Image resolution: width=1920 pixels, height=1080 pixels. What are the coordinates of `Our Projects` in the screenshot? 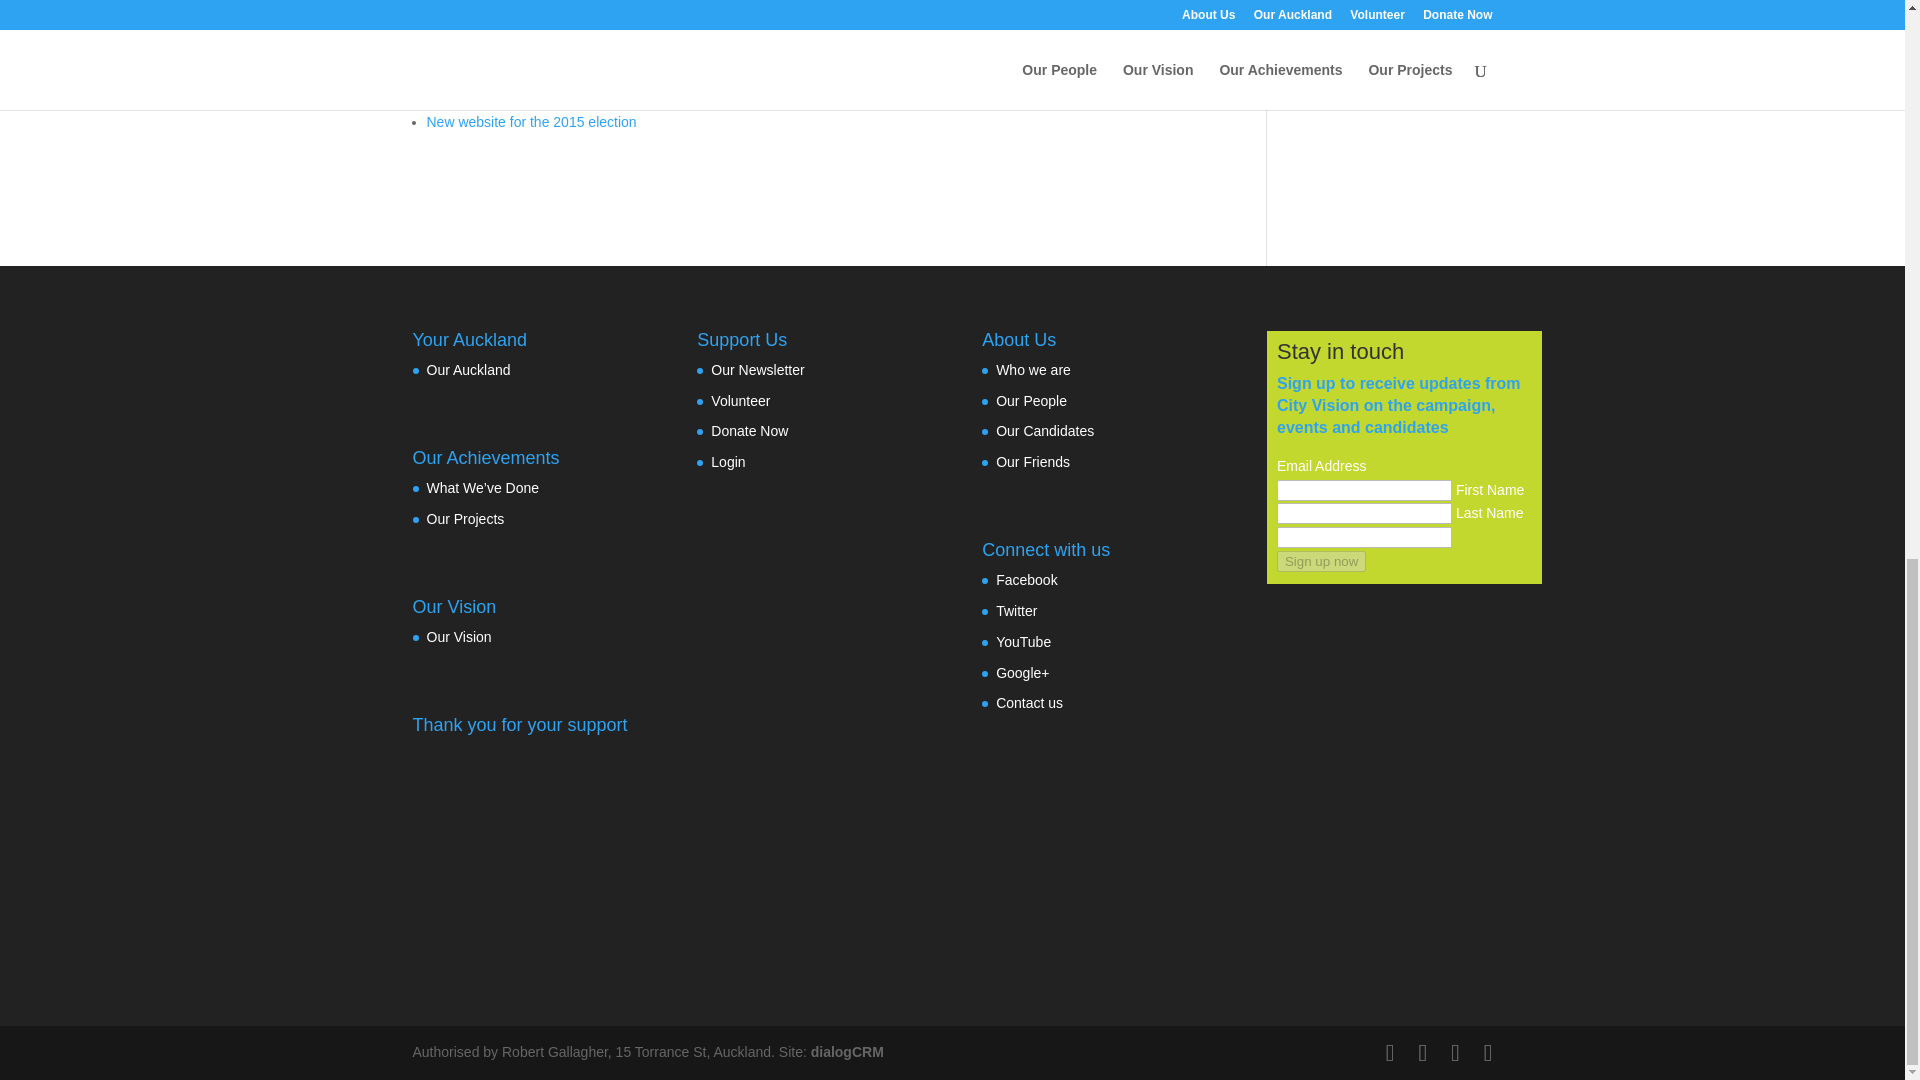 It's located at (464, 518).